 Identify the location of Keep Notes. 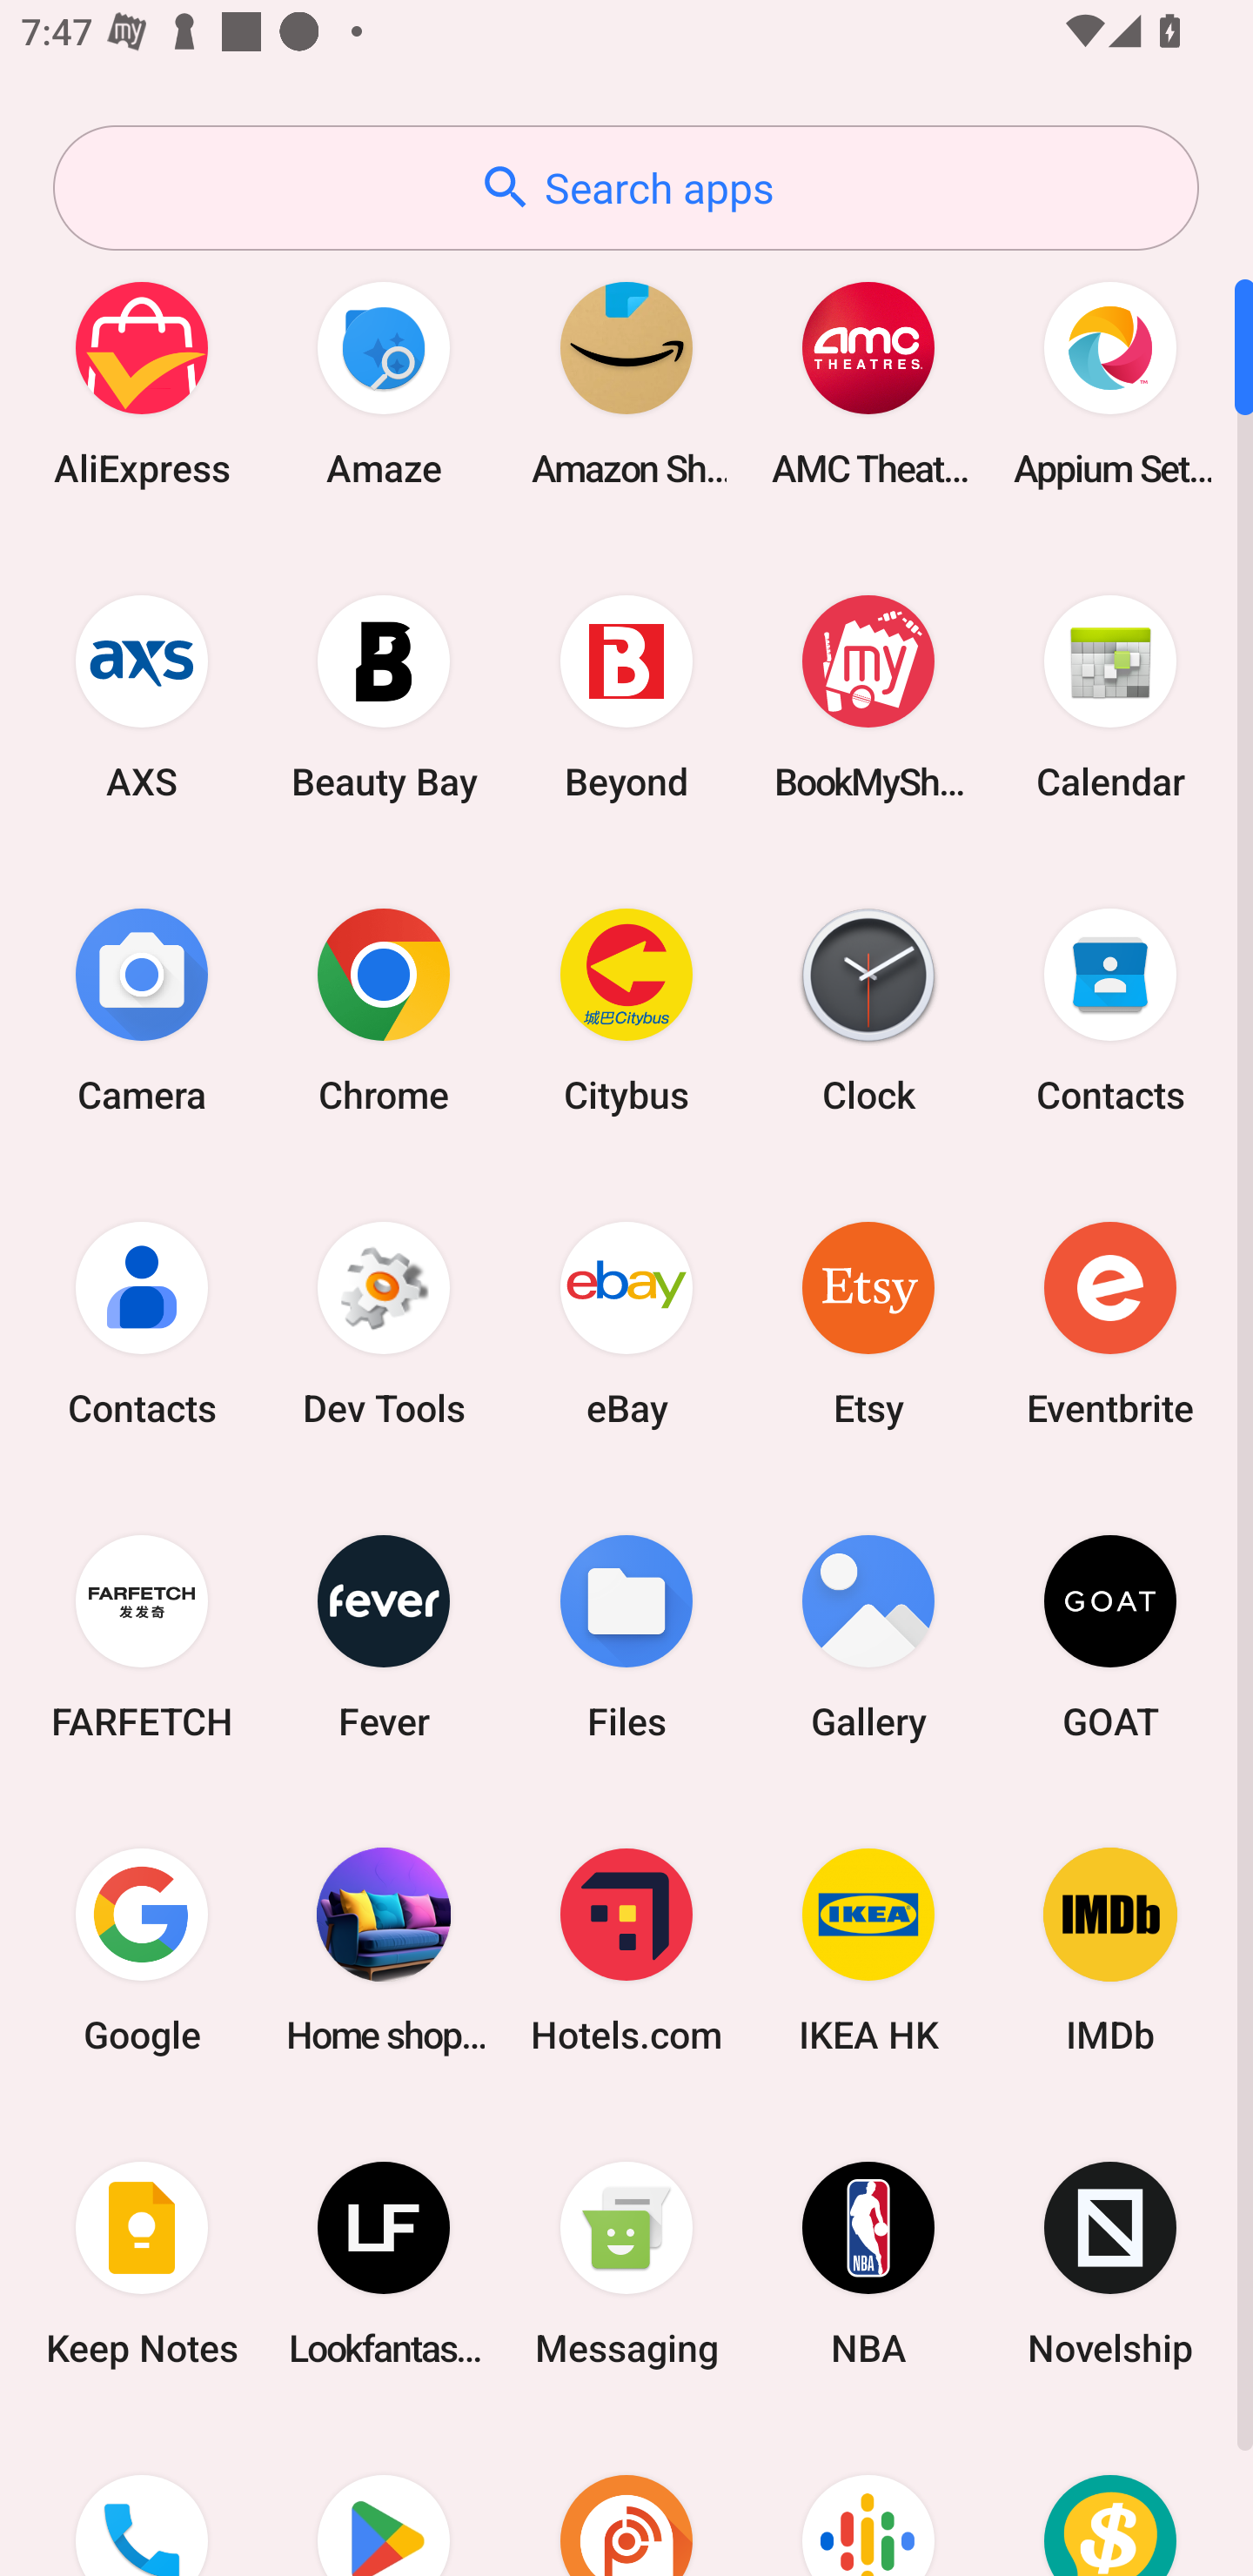
(142, 2264).